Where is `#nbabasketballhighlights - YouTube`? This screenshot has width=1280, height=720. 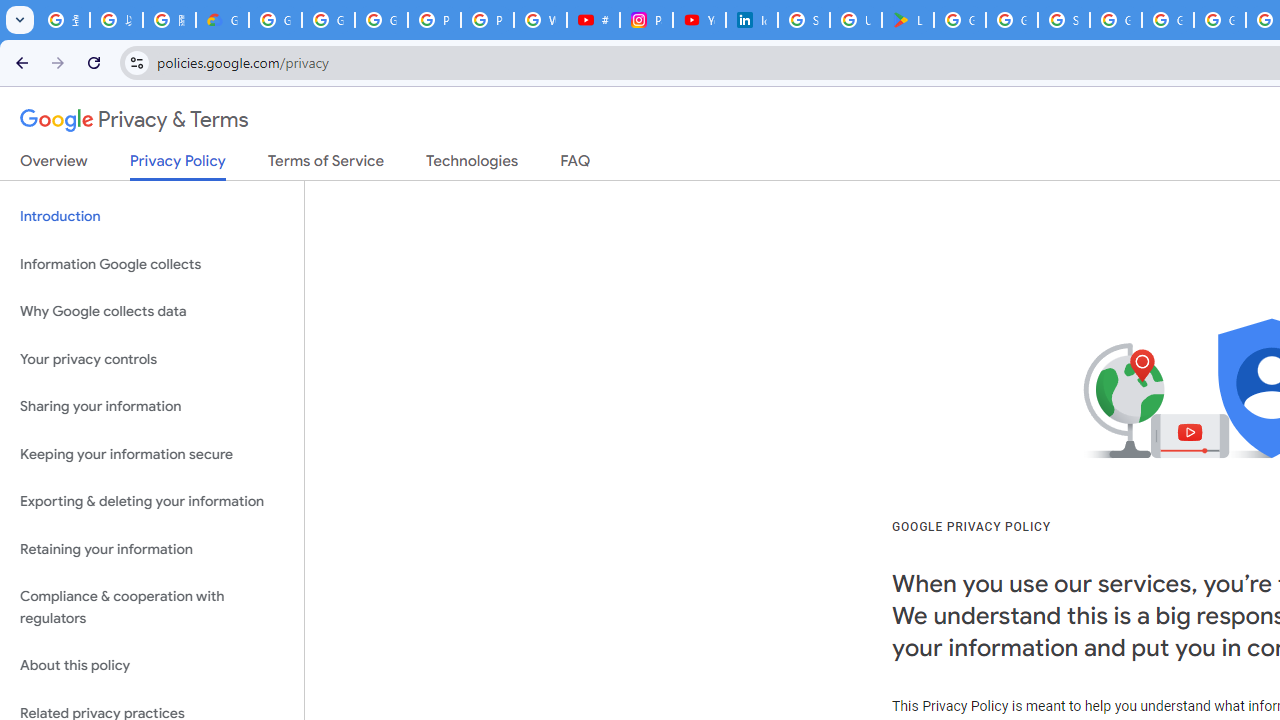 #nbabasketballhighlights - YouTube is located at coordinates (593, 20).